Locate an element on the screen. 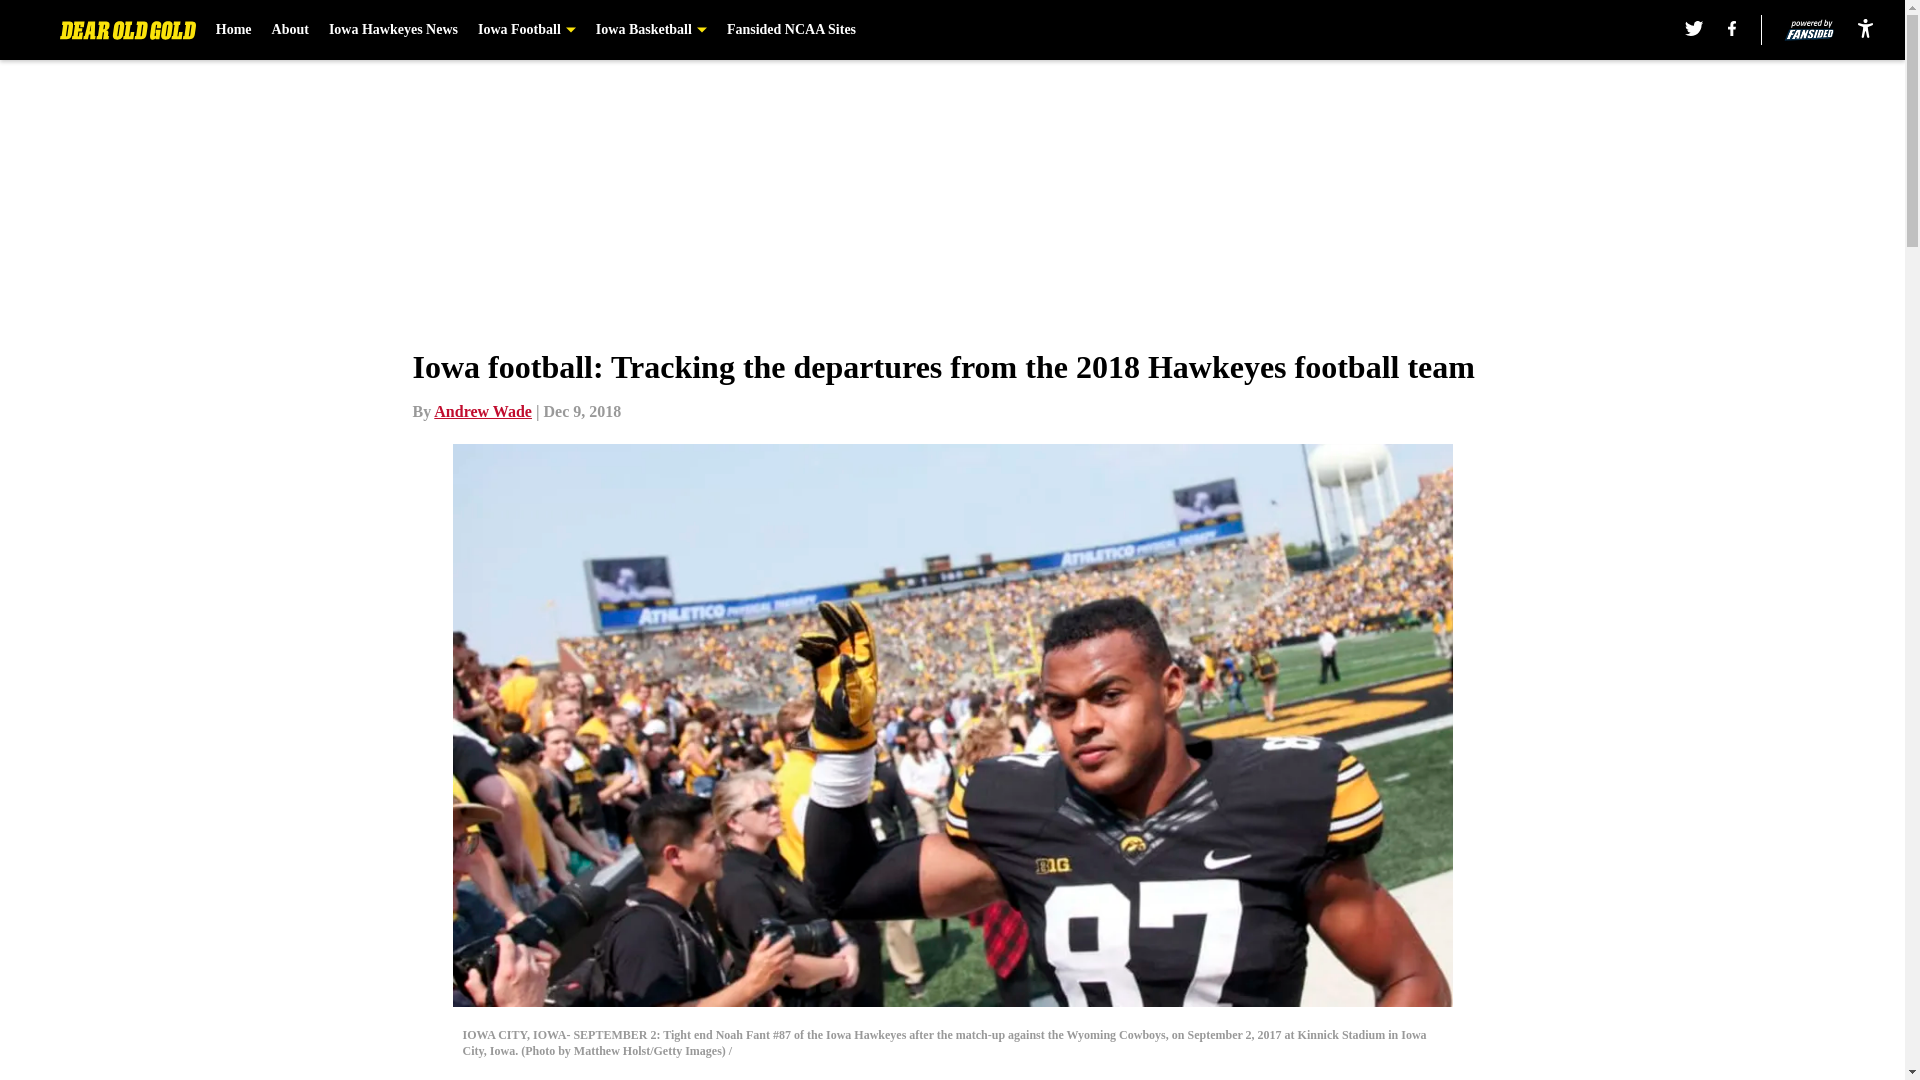 The height and width of the screenshot is (1080, 1920). About is located at coordinates (290, 30).